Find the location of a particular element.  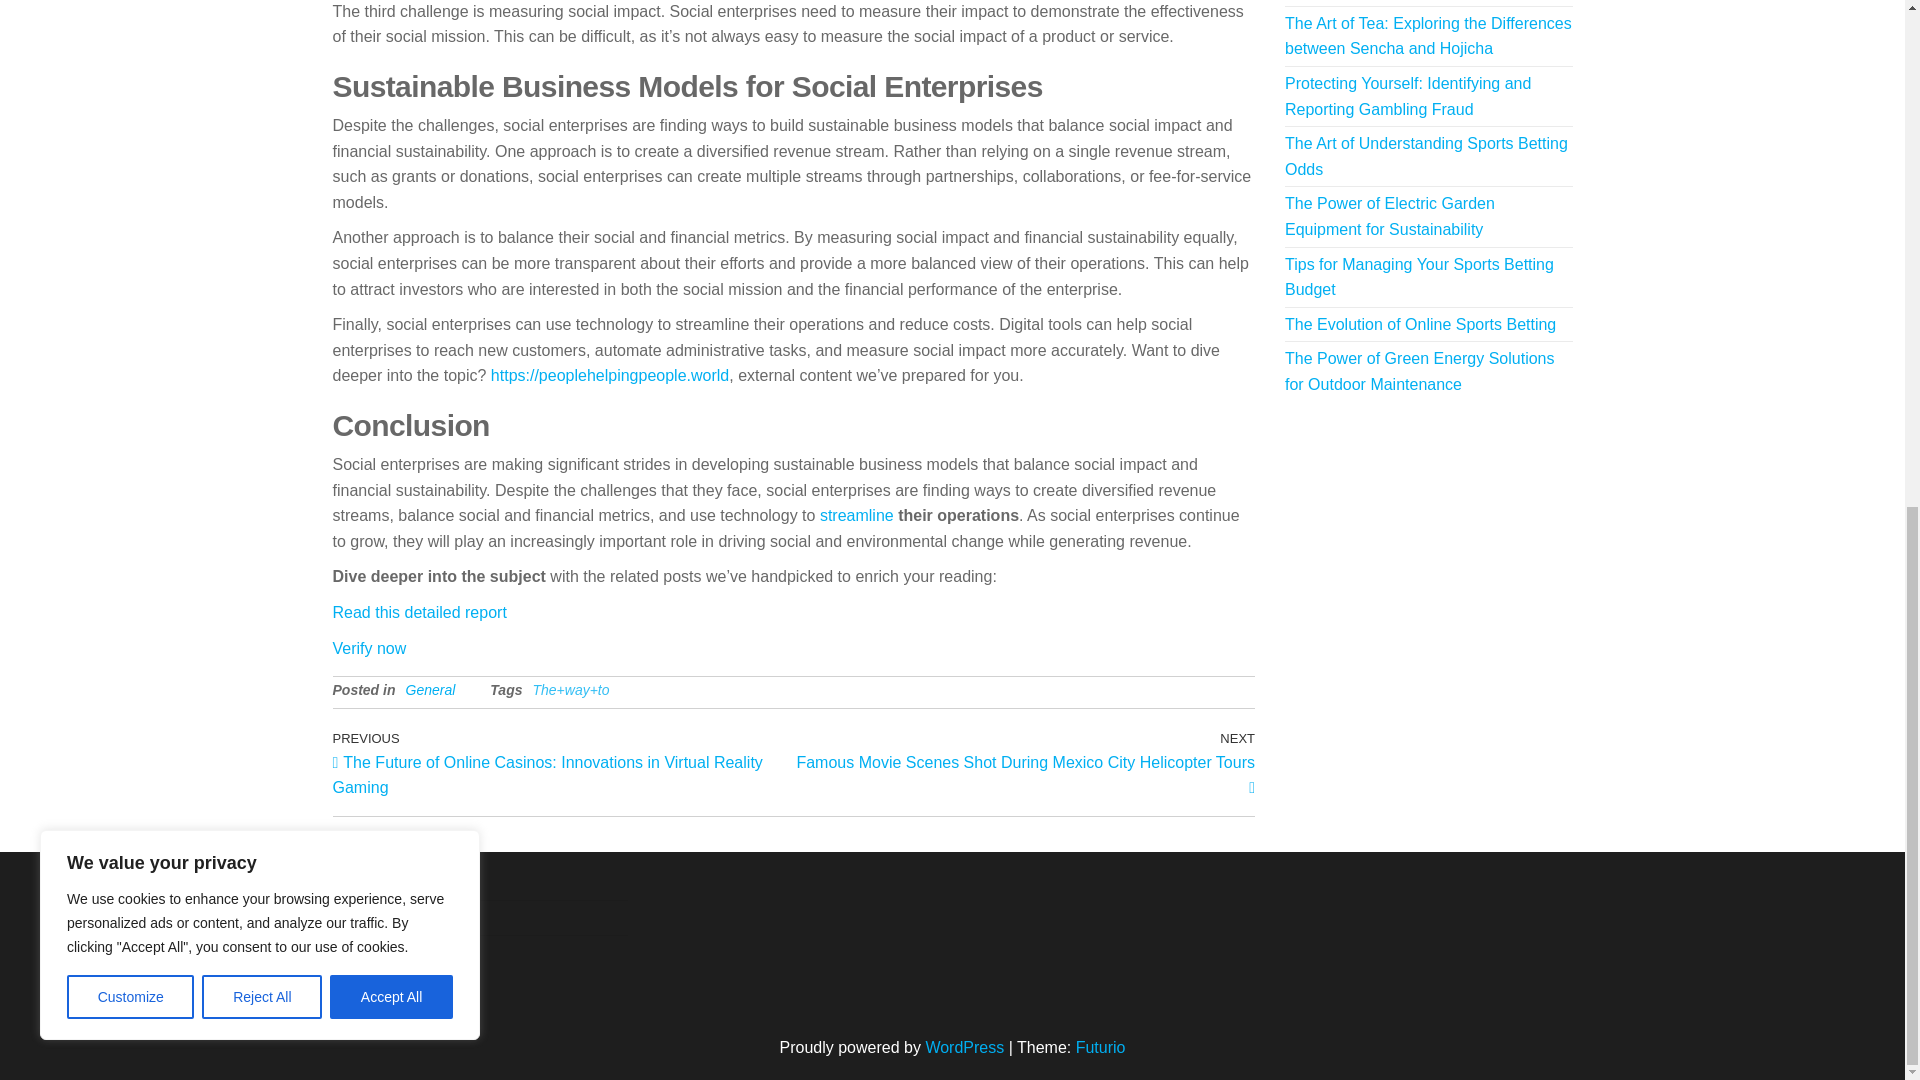

Read this detailed report is located at coordinates (419, 612).